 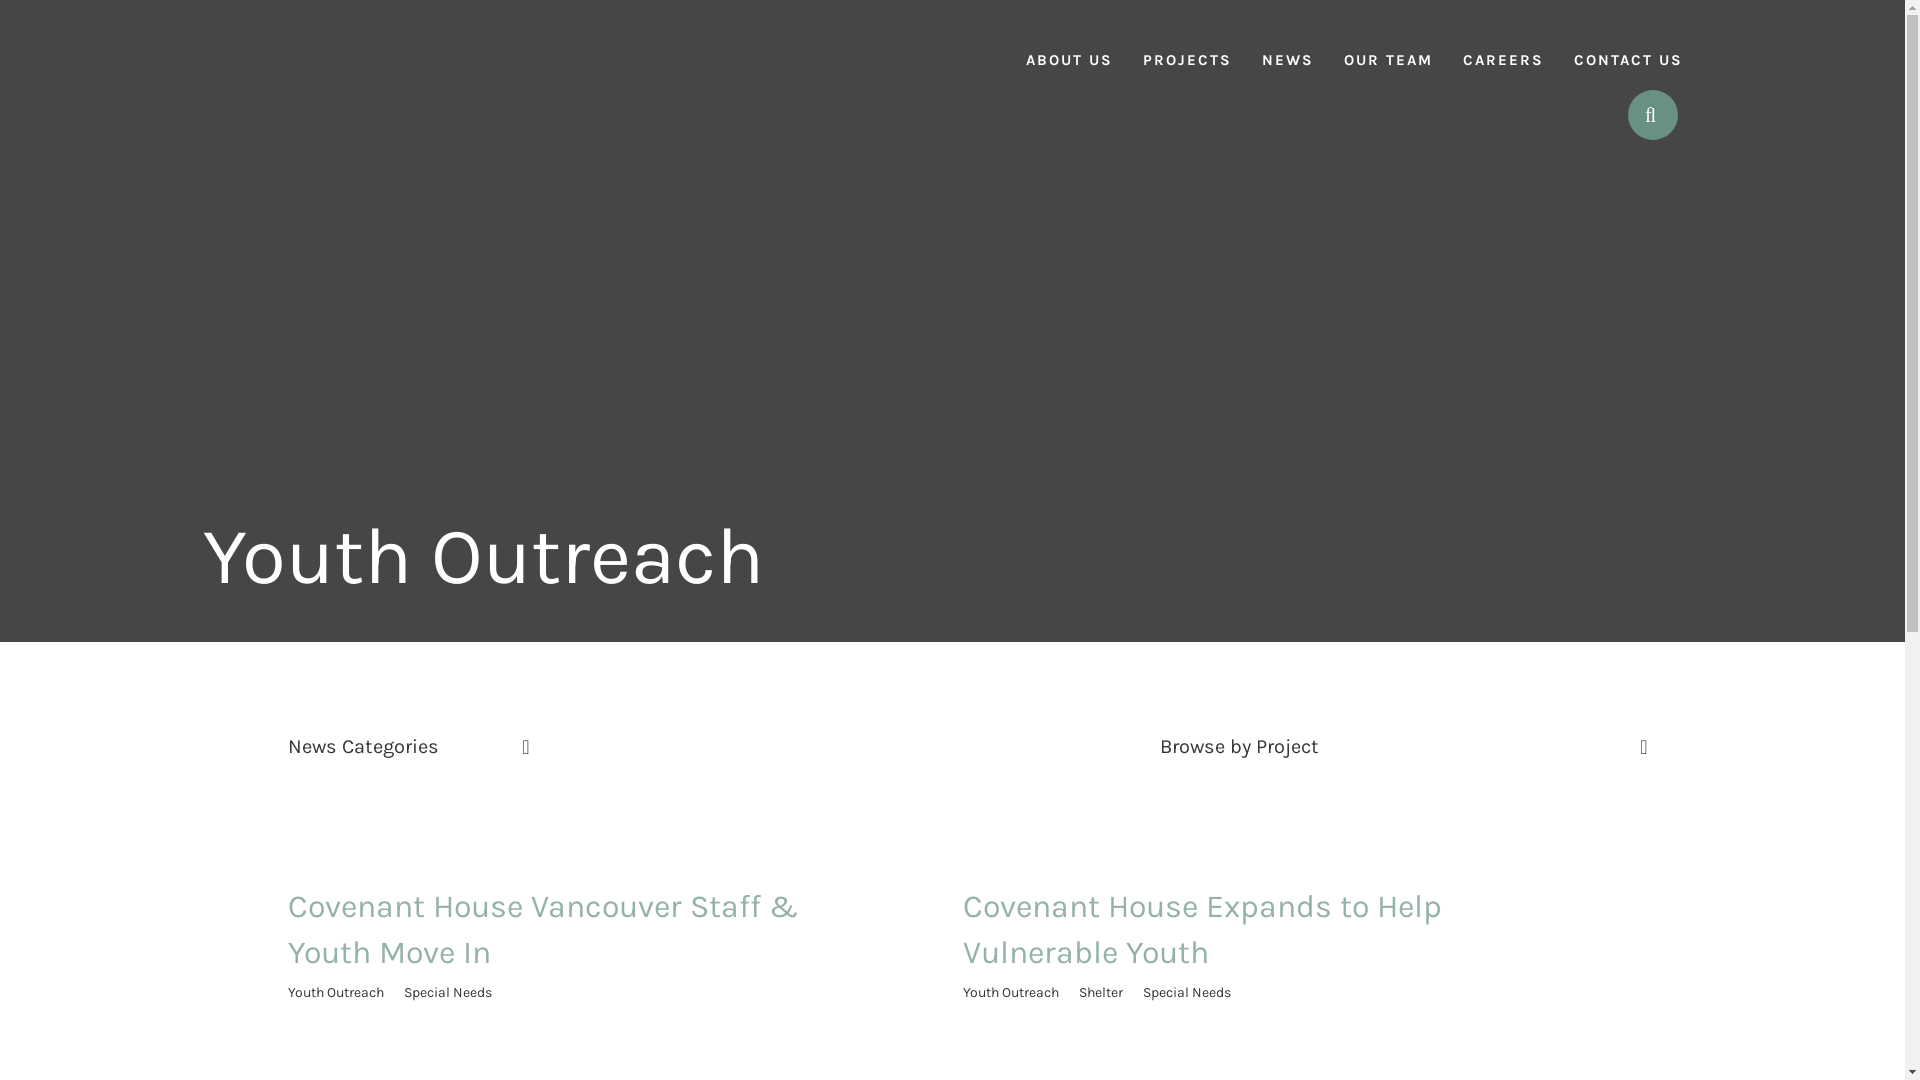 What do you see at coordinates (1628, 45) in the screenshot?
I see `CONTACT US` at bounding box center [1628, 45].